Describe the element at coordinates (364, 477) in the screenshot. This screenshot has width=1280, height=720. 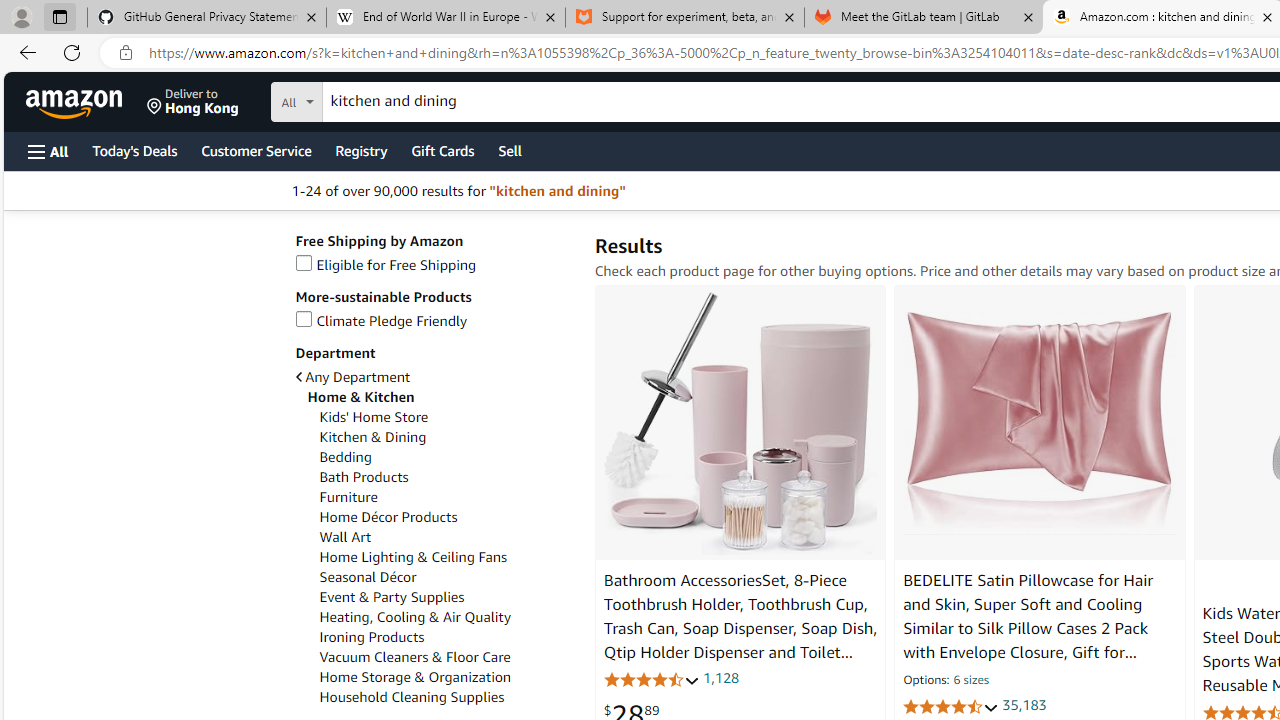
I see `Bath Products` at that location.